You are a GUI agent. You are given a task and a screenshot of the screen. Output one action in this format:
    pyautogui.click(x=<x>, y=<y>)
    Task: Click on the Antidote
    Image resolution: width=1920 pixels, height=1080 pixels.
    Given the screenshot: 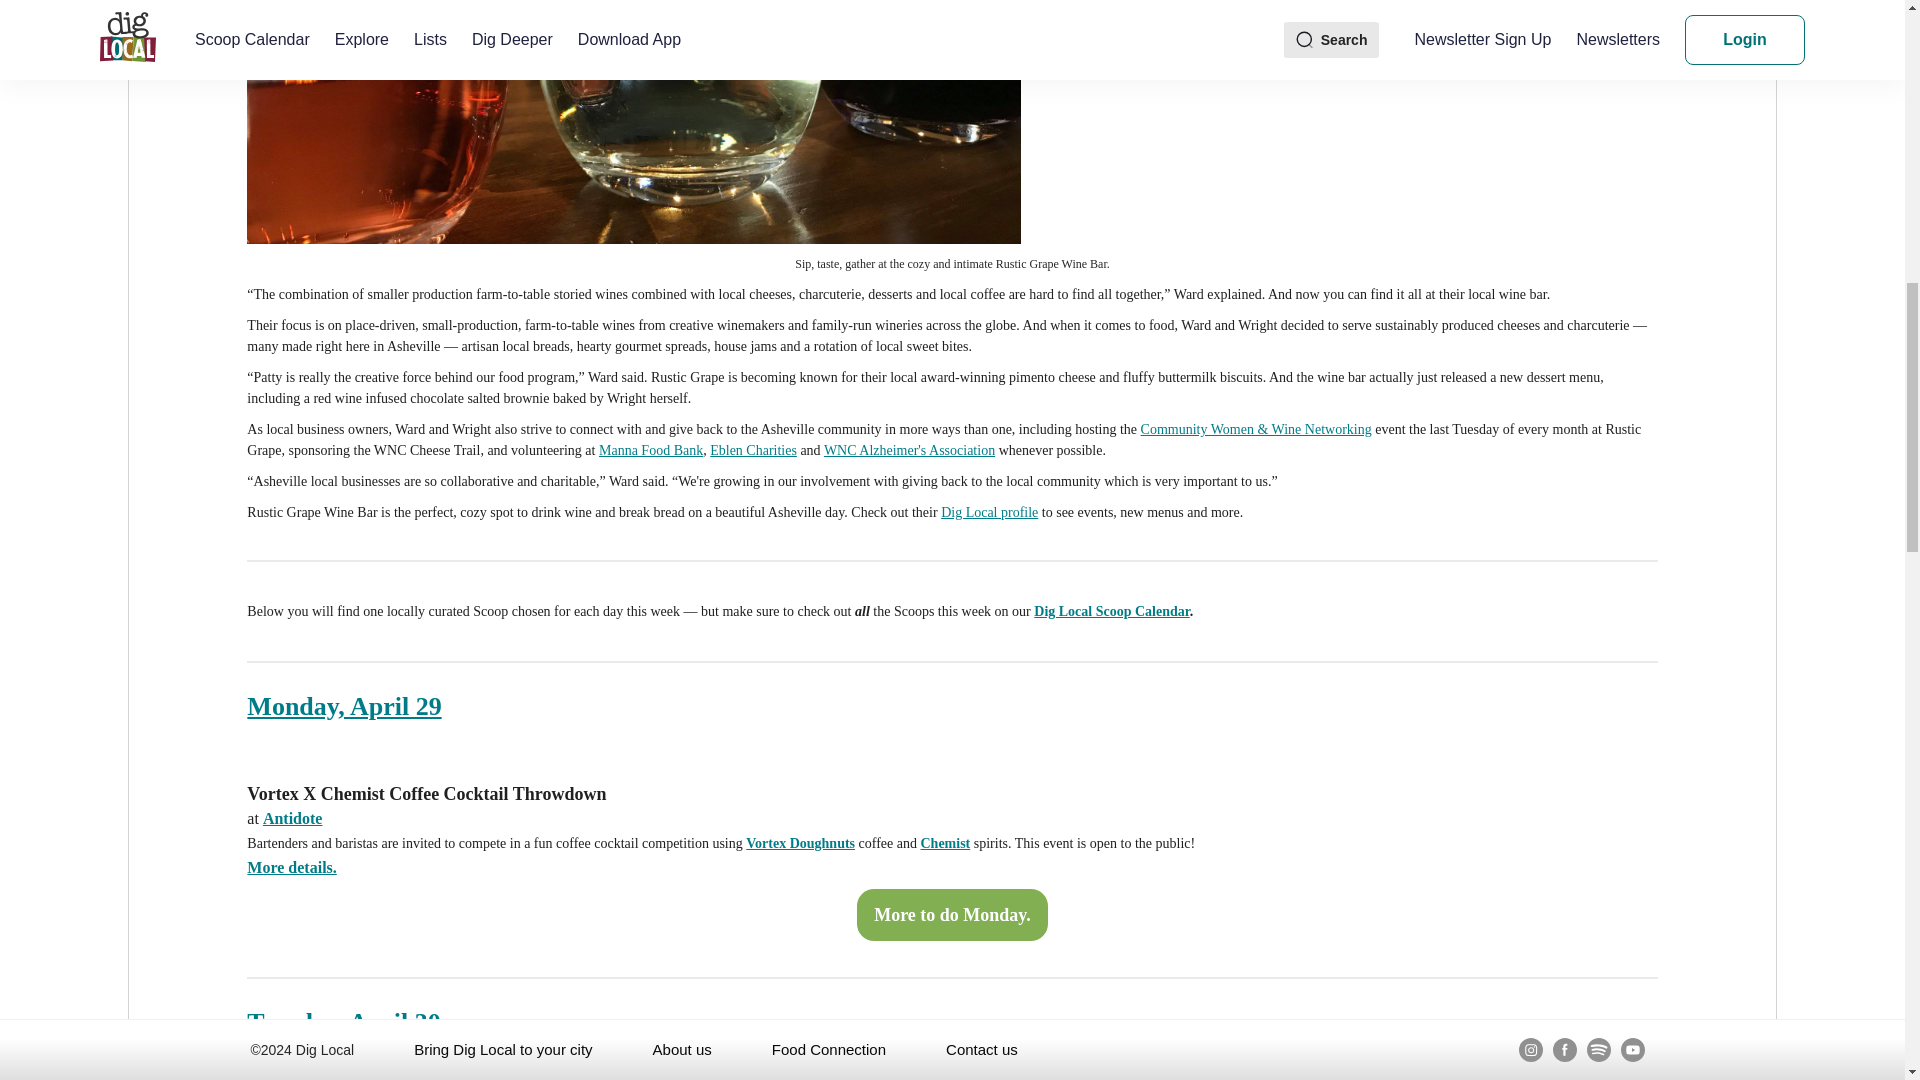 What is the action you would take?
    pyautogui.click(x=292, y=818)
    